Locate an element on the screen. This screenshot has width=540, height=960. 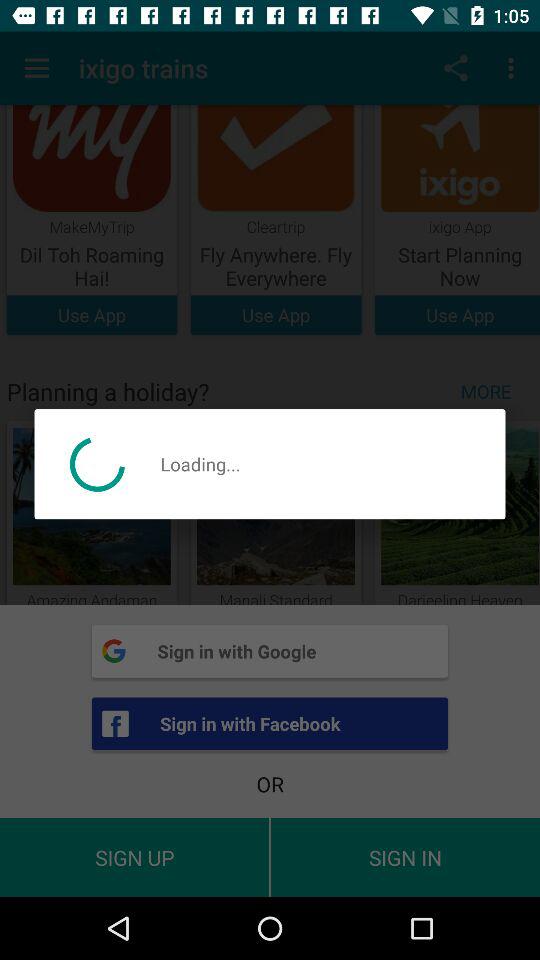
click on first row of second image is located at coordinates (276, 220).